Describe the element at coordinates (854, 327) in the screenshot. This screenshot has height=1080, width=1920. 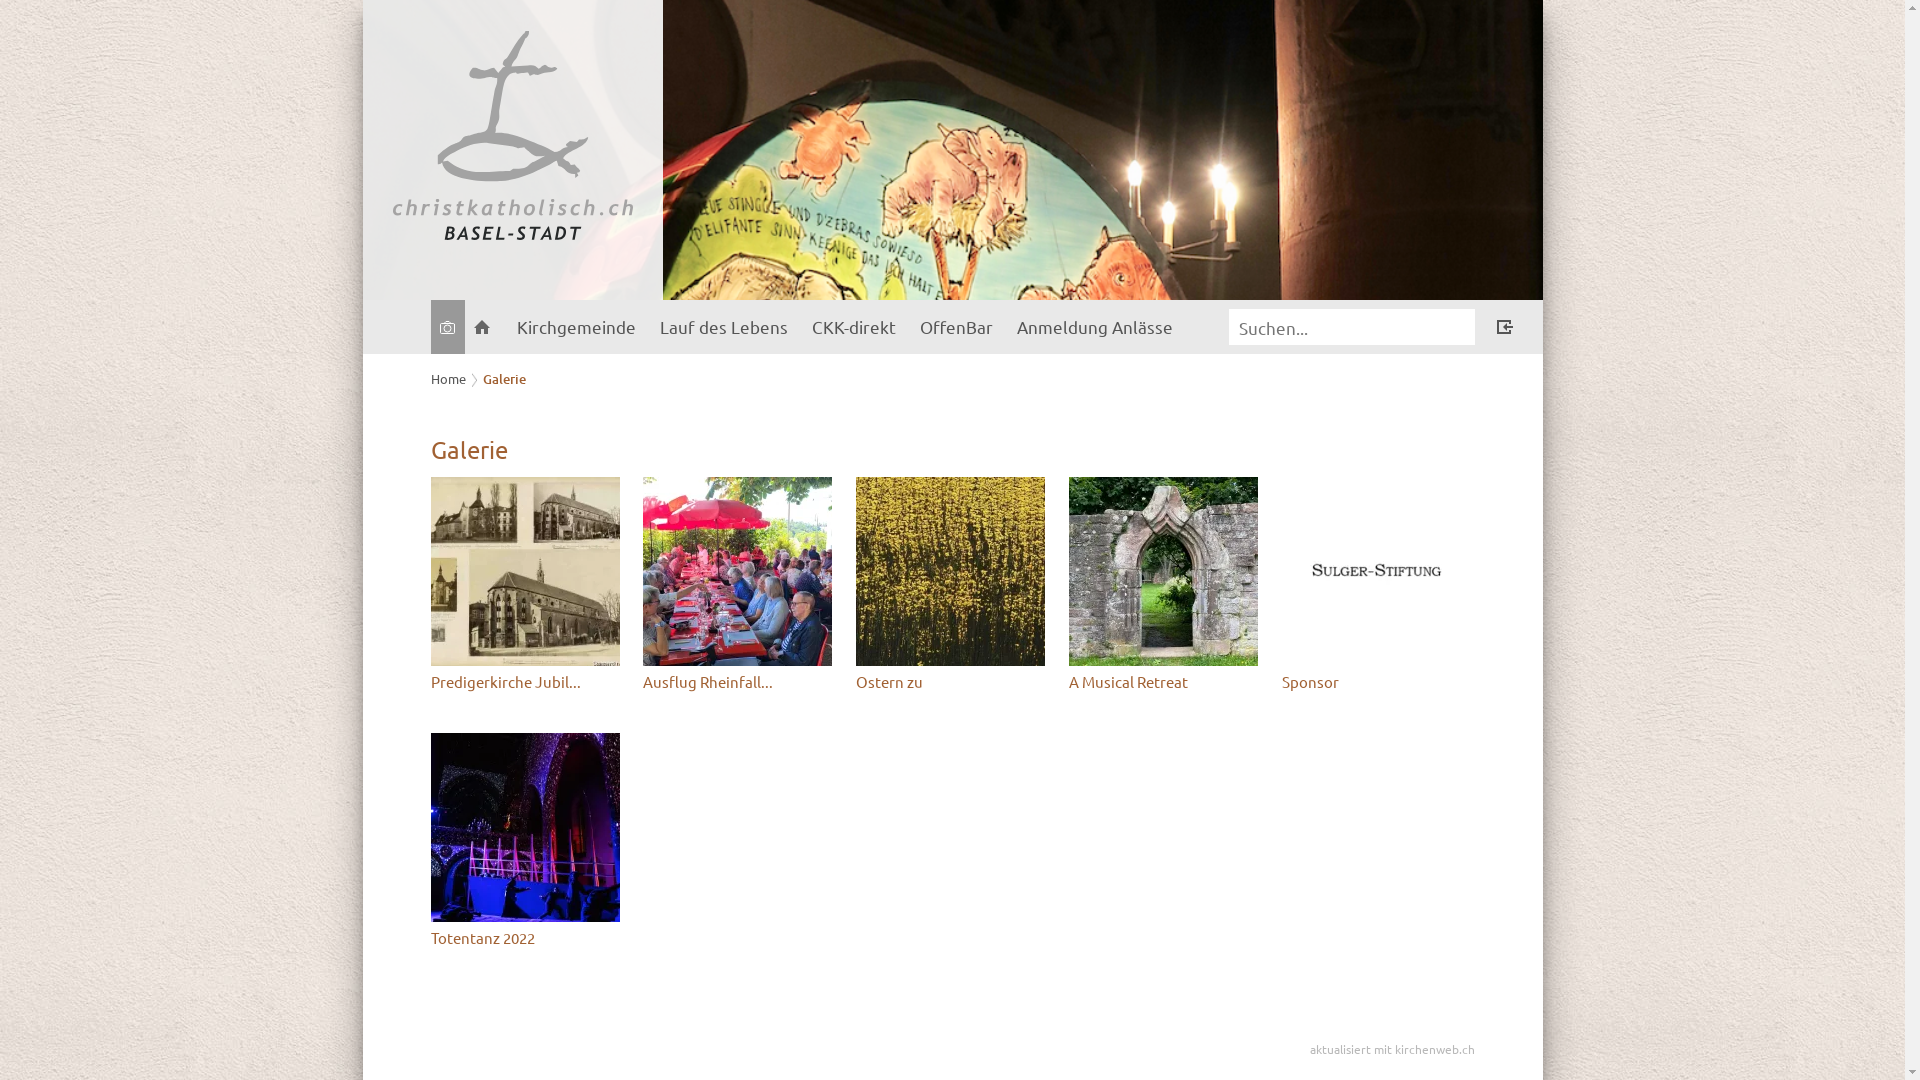
I see `CKK-direkt` at that location.